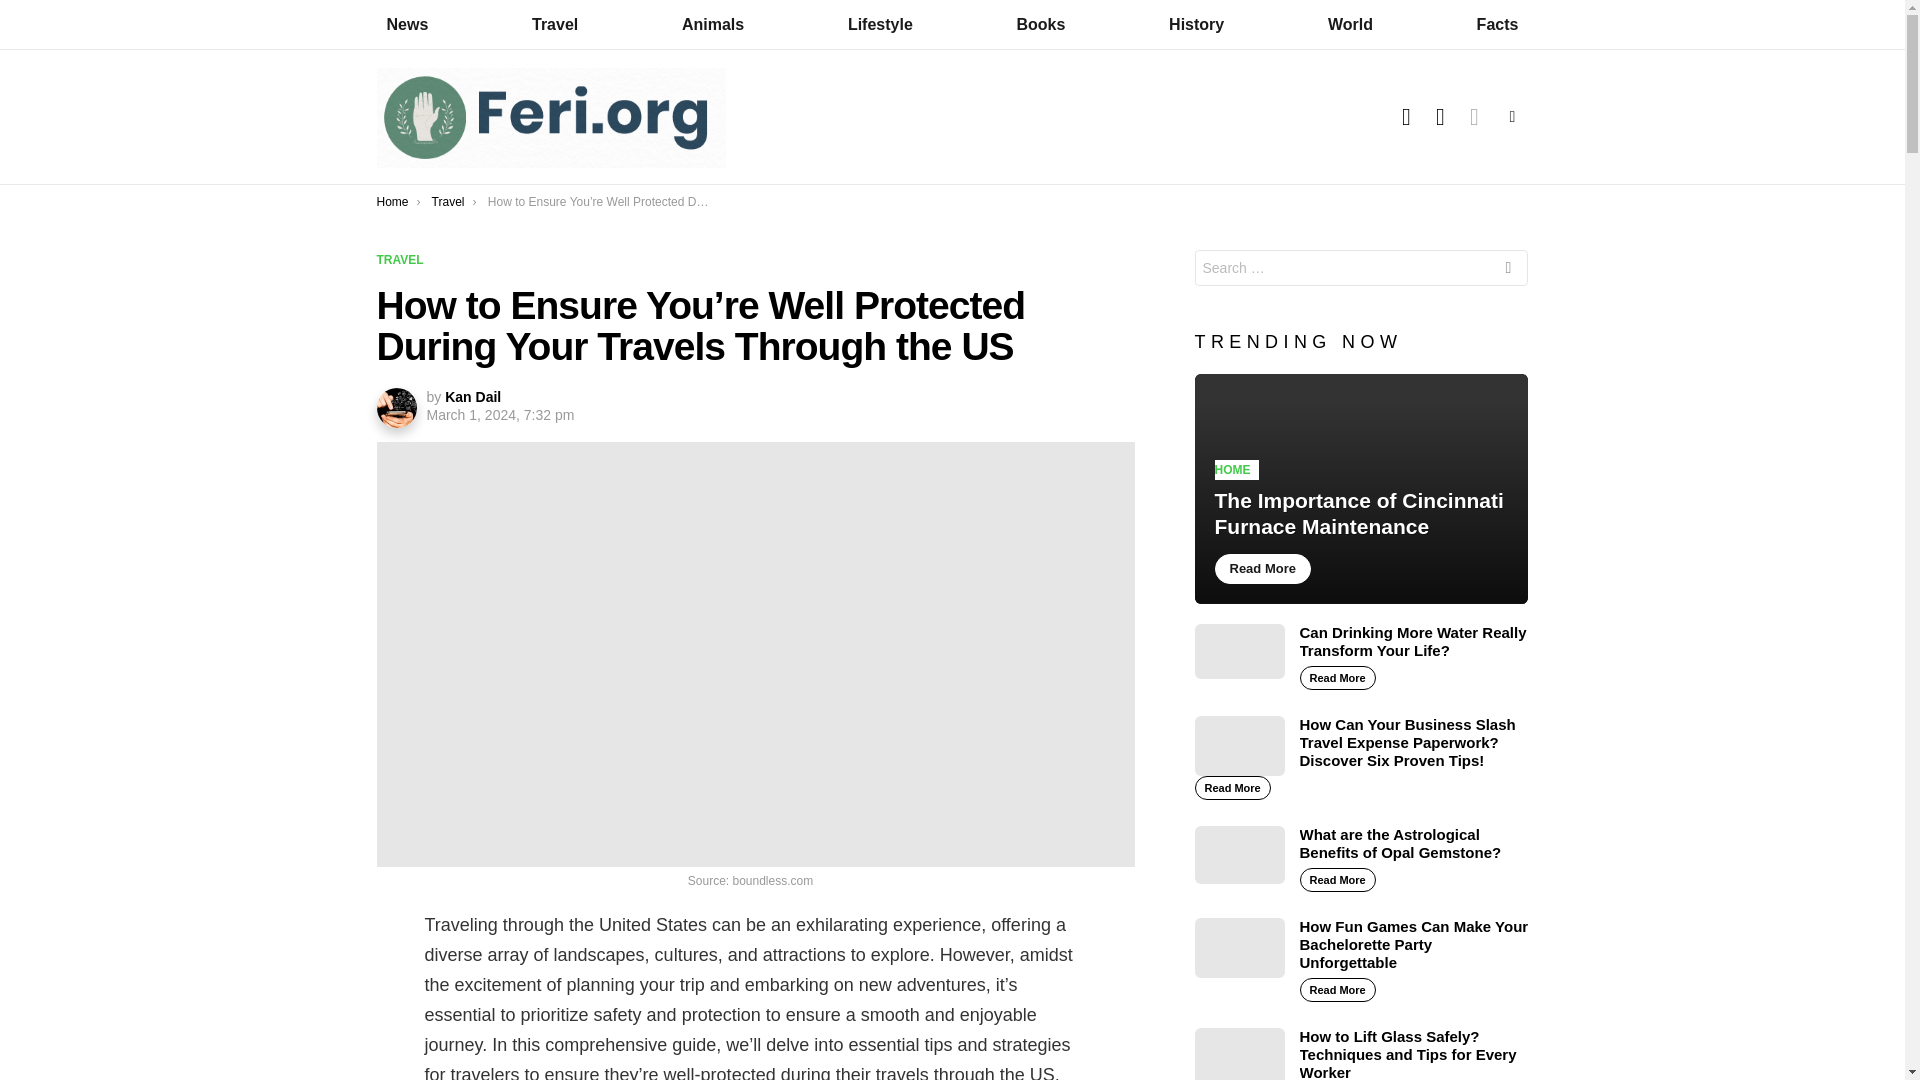 The image size is (1920, 1080). I want to click on The Importance of Cincinnati Furnace Maintenance, so click(1361, 488).